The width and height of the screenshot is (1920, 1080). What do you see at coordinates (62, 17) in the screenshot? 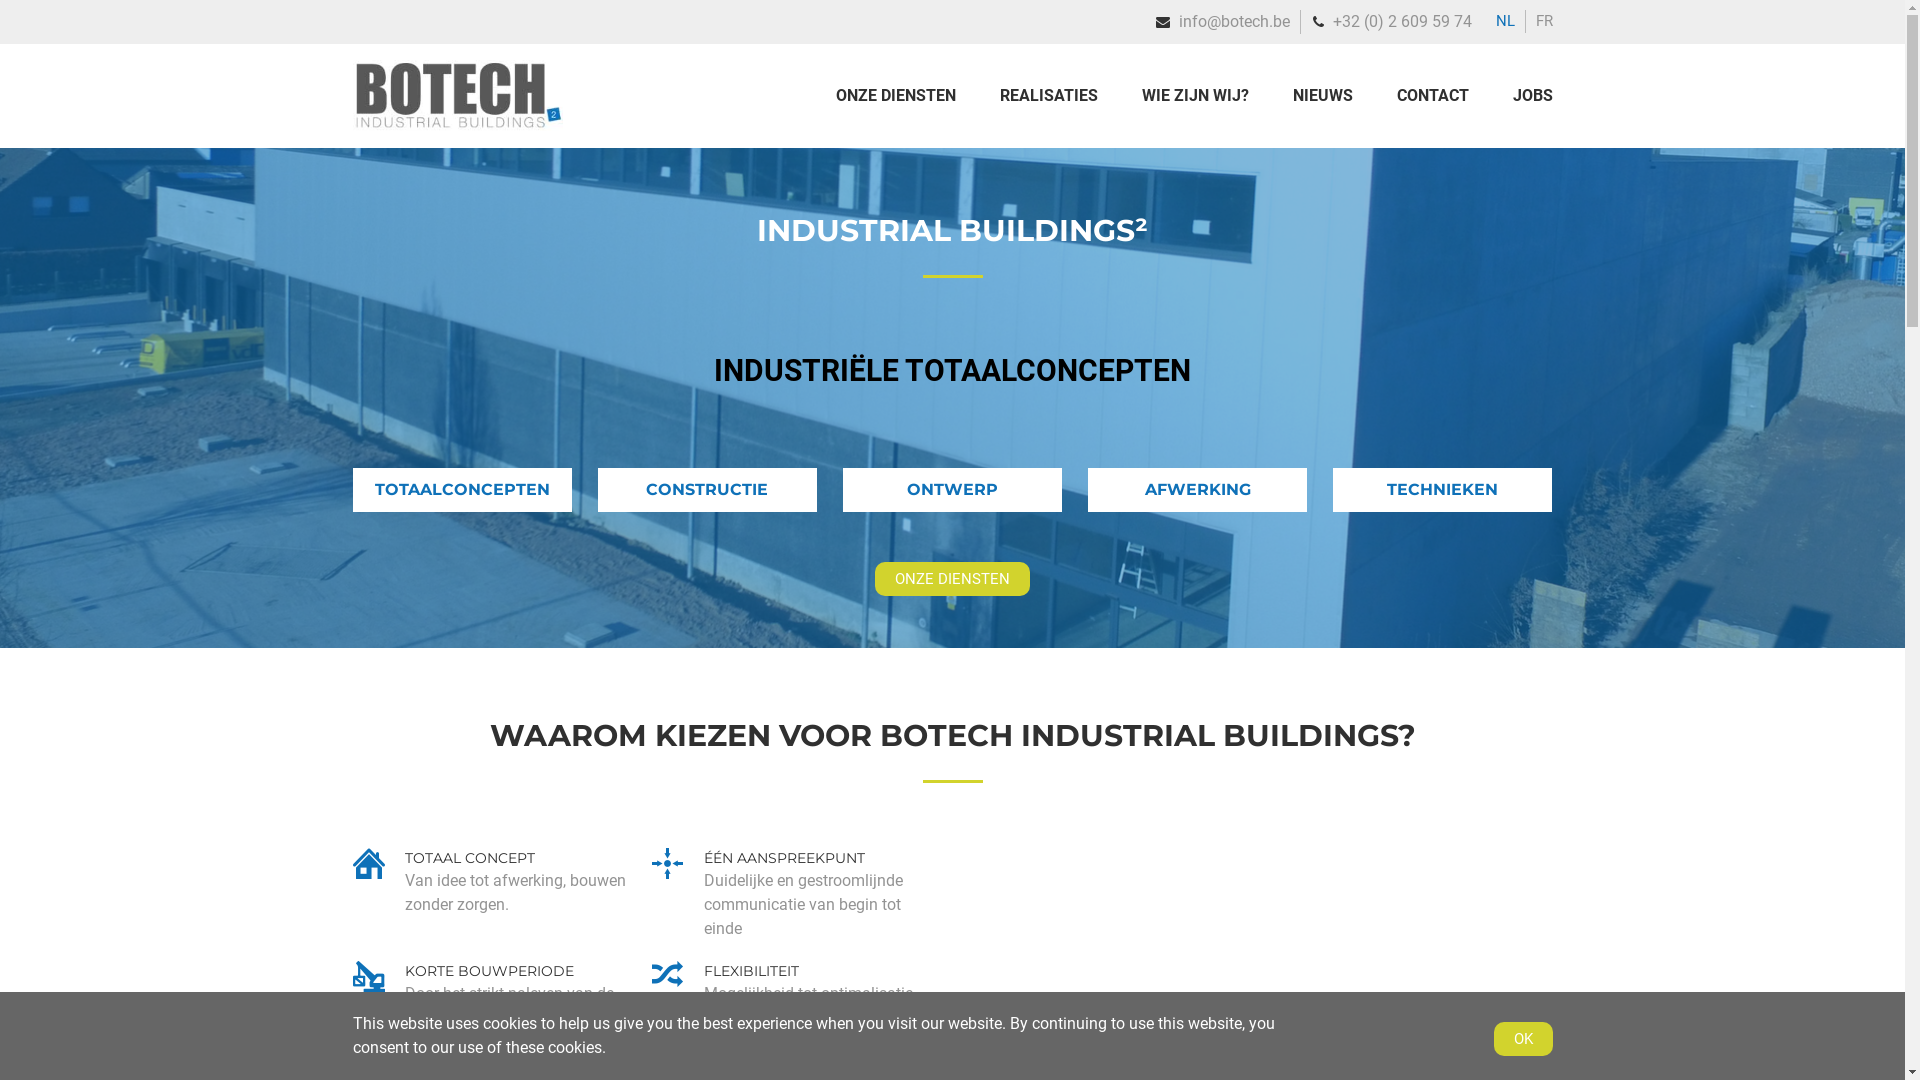
I see `Toepassen` at bounding box center [62, 17].